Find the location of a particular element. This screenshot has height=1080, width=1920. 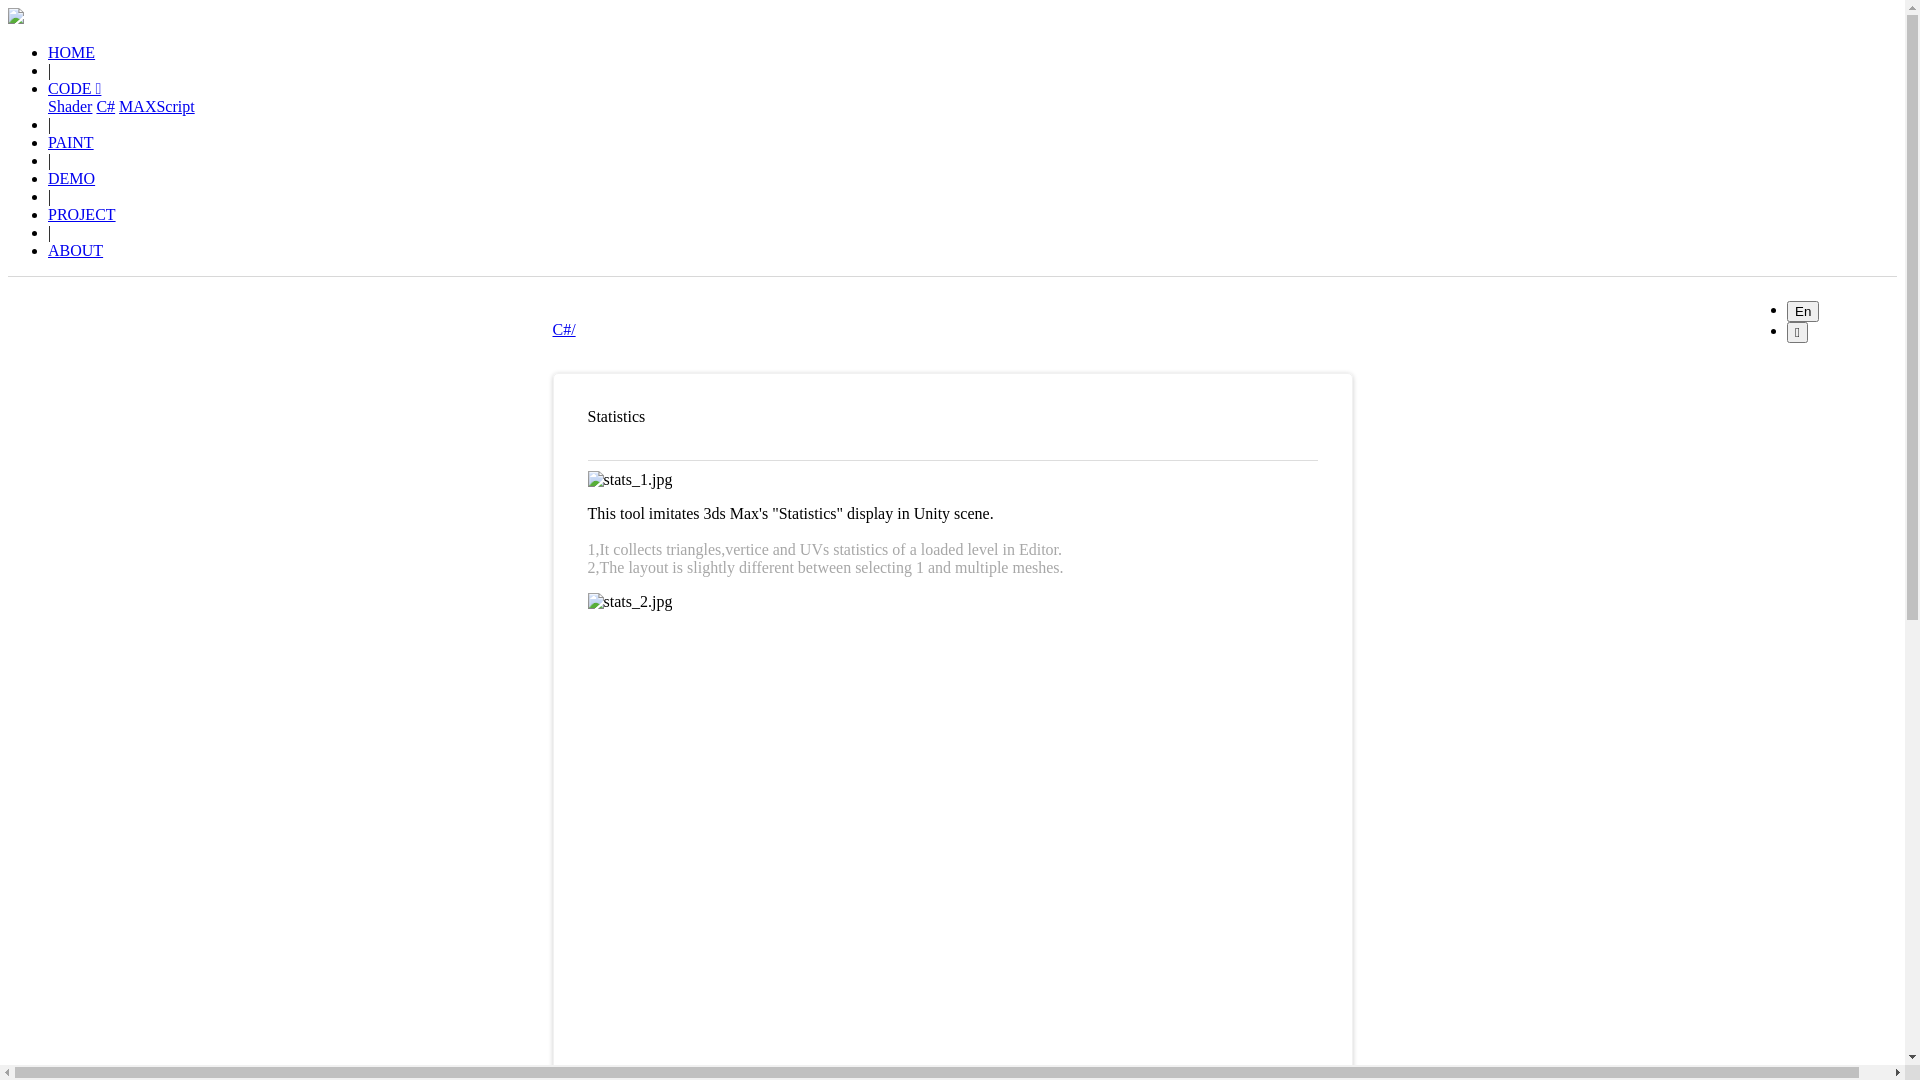

HOME is located at coordinates (72, 52).